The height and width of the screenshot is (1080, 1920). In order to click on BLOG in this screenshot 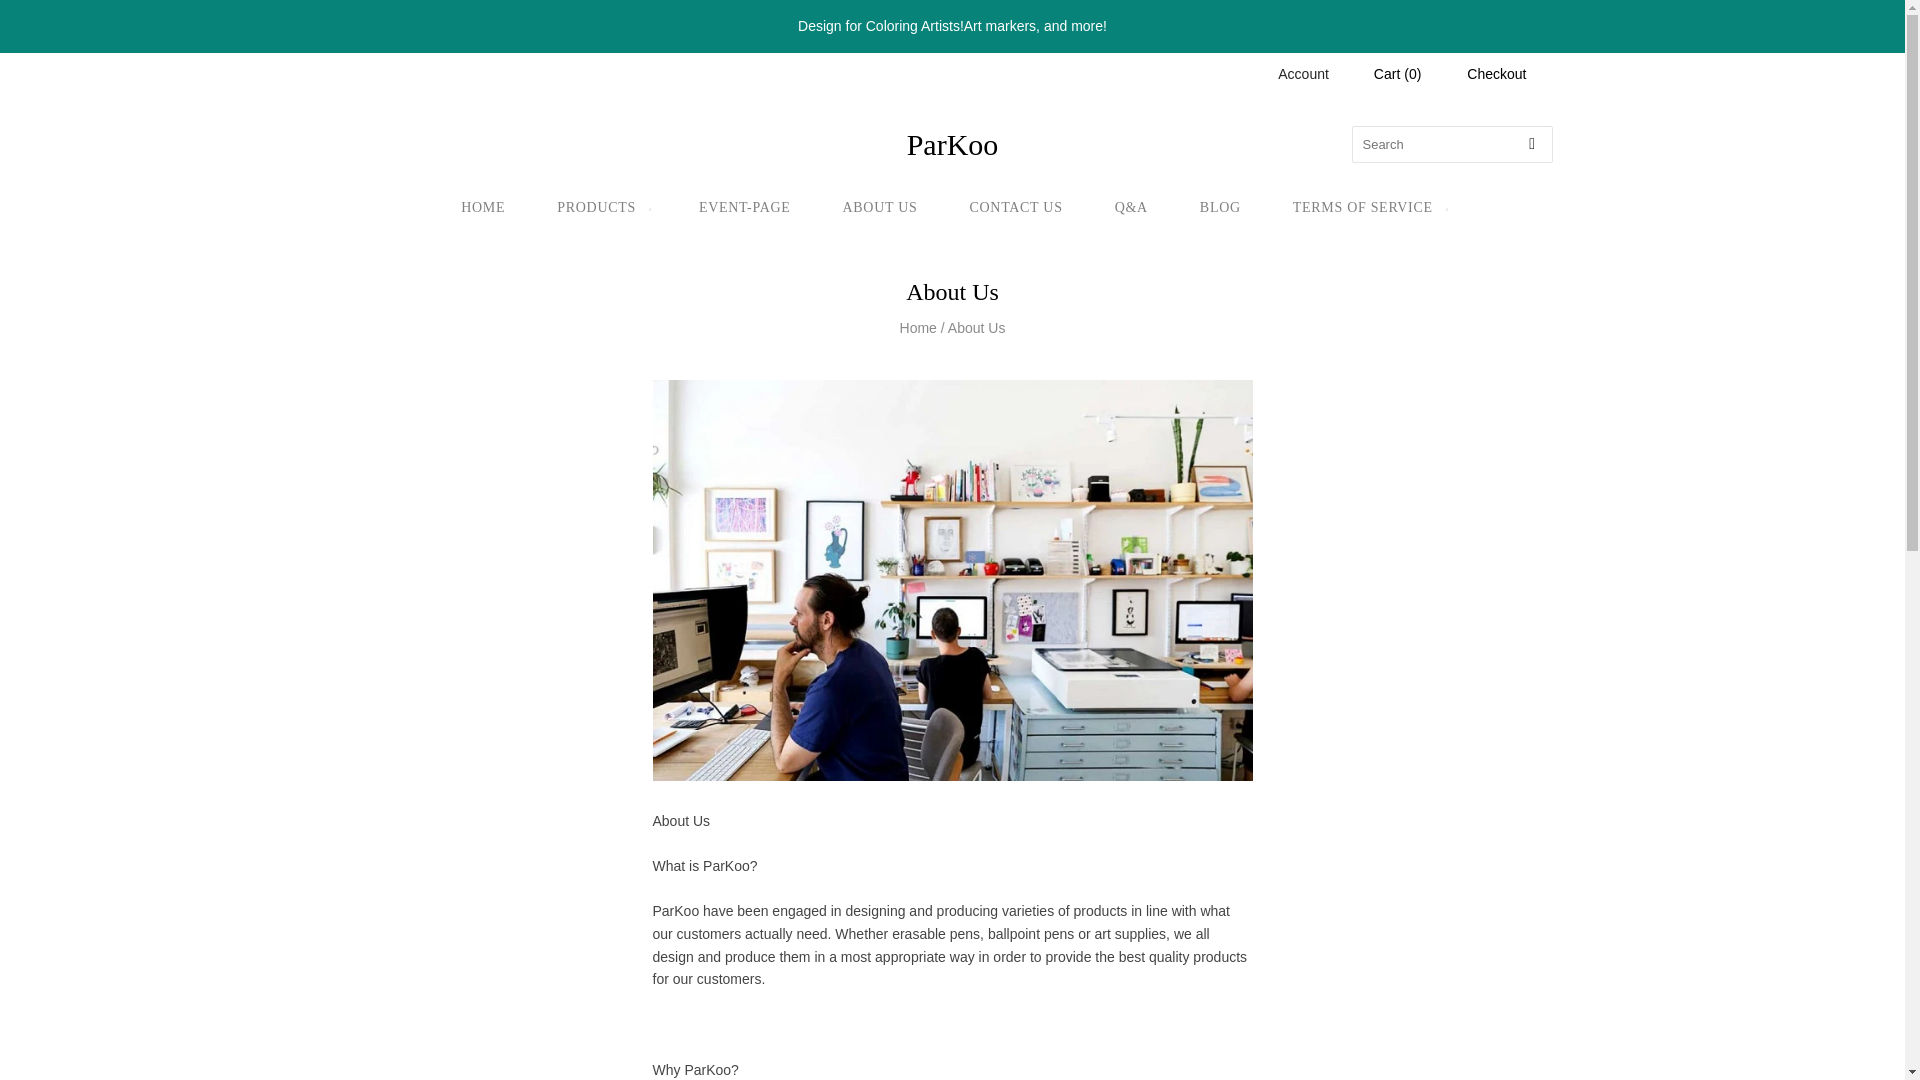, I will do `click(1220, 208)`.